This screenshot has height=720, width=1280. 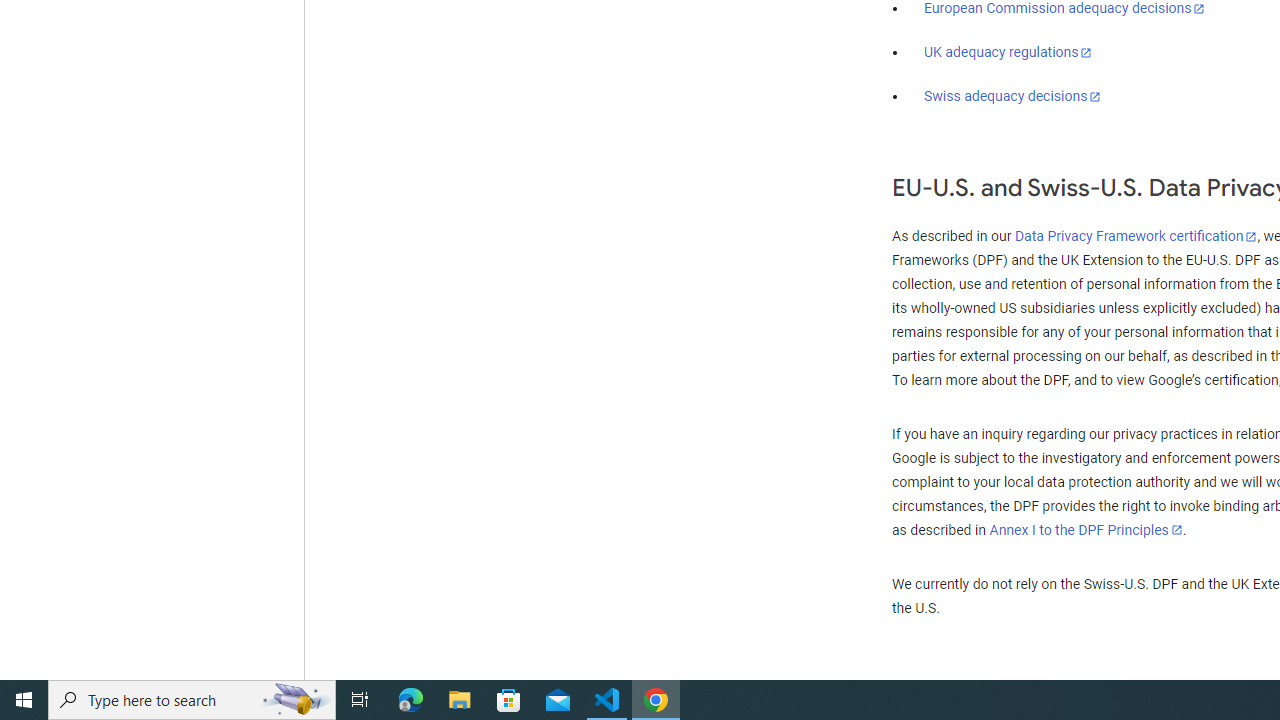 I want to click on Annex I to the DPF Principles, so click(x=1086, y=530).